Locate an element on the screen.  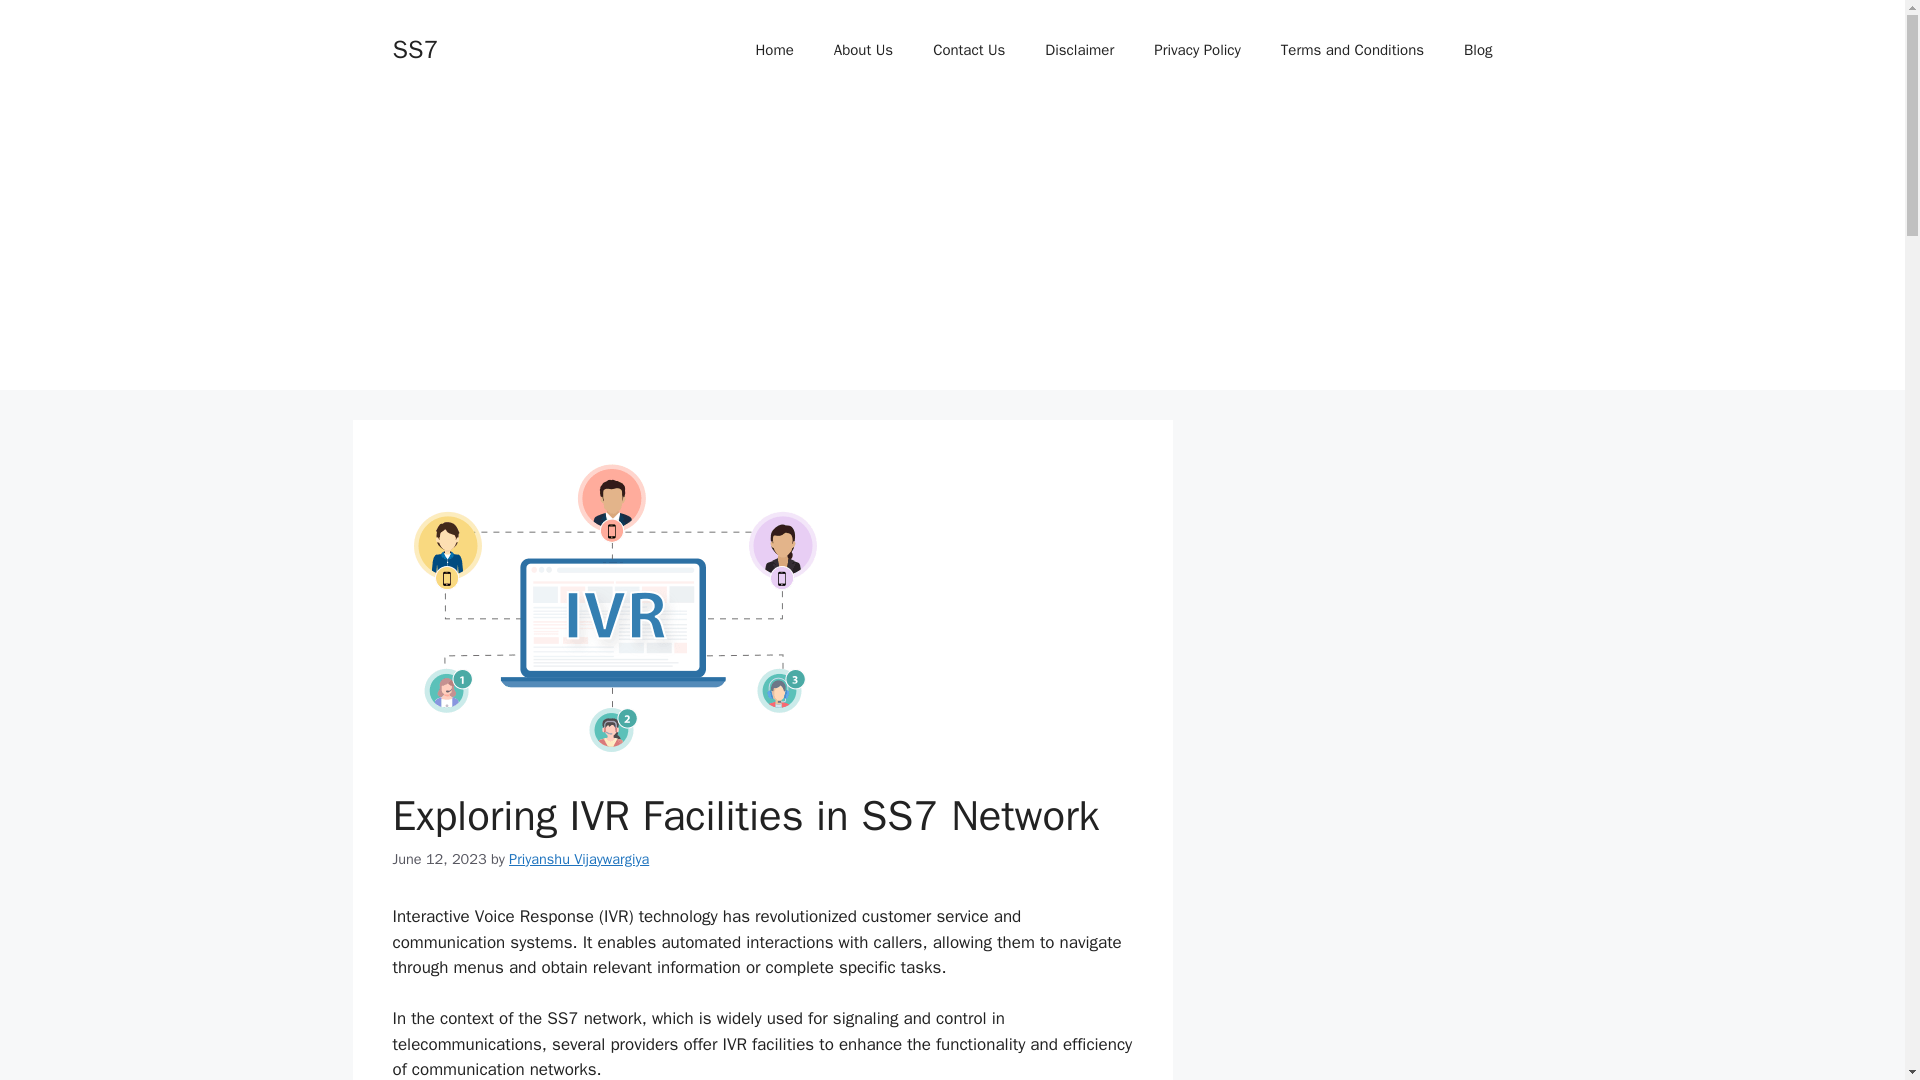
Home is located at coordinates (774, 50).